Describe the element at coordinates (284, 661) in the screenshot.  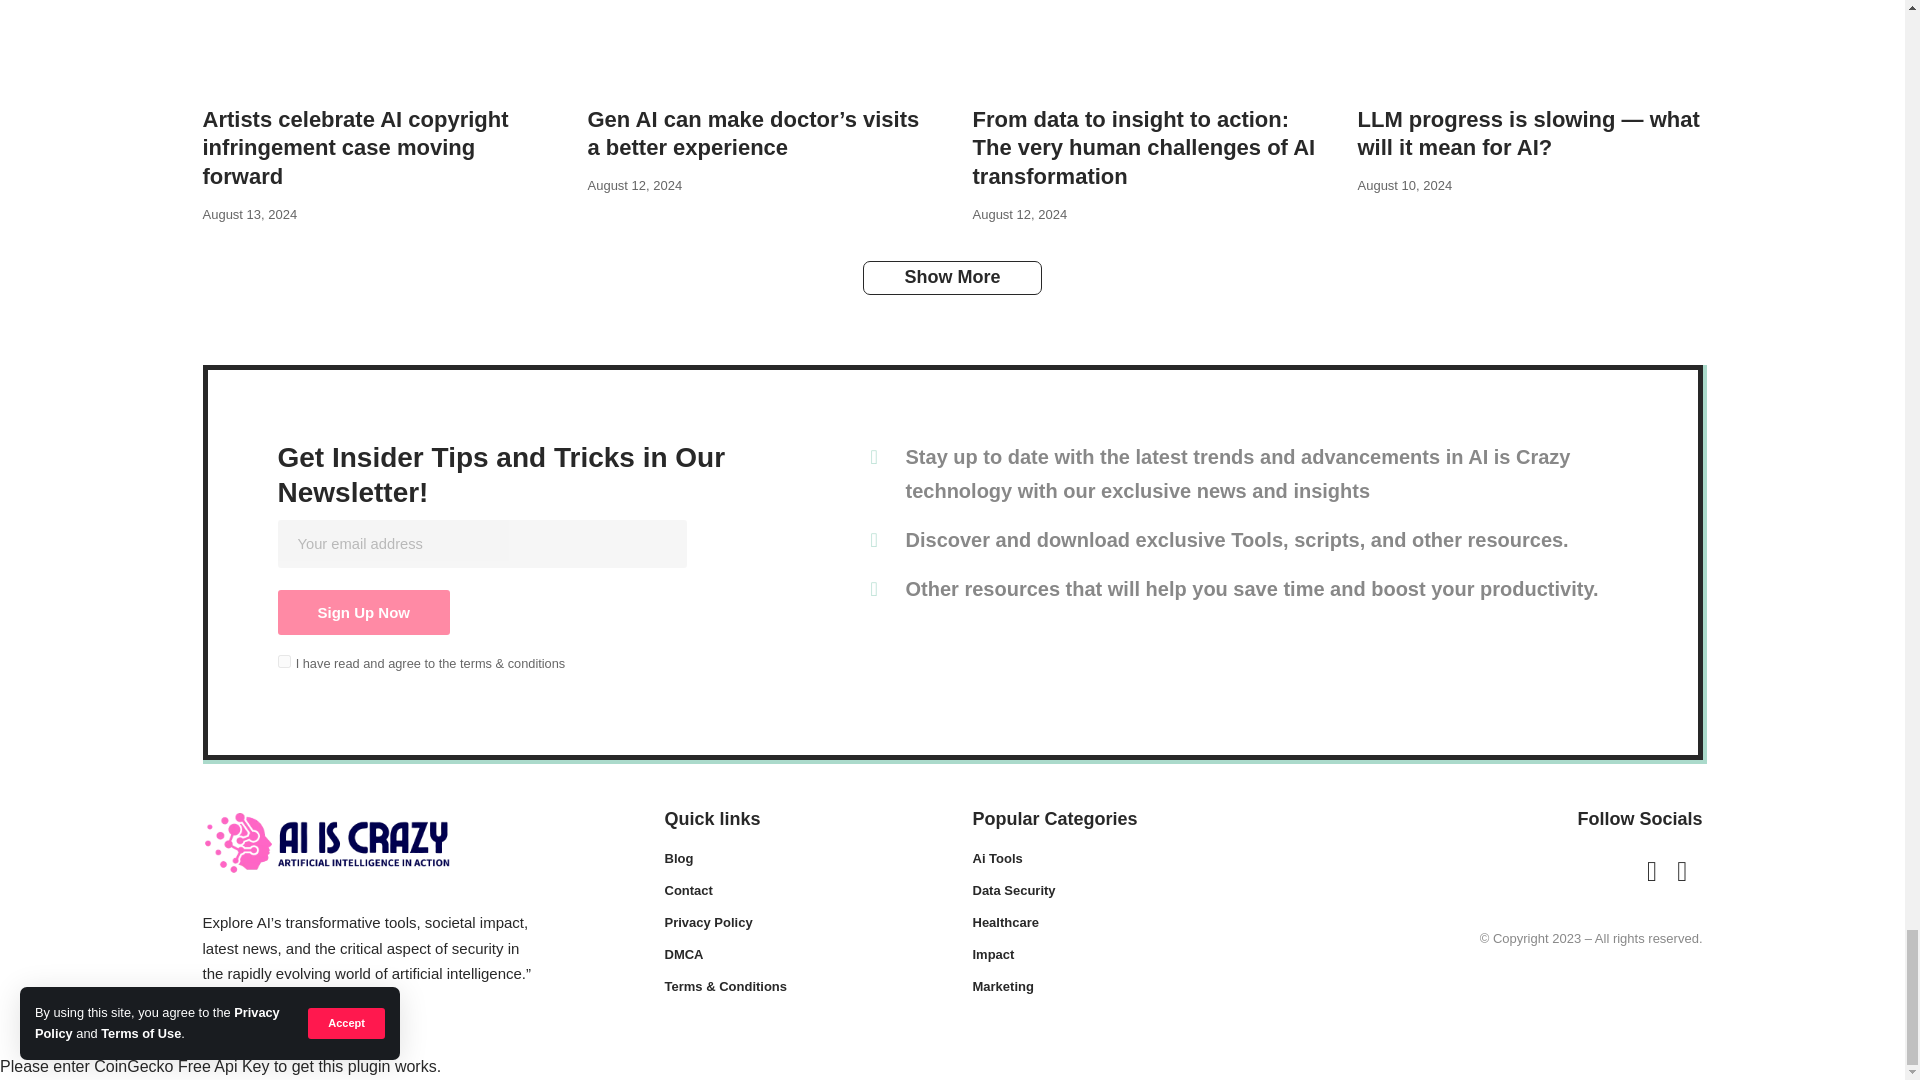
I see `1` at that location.